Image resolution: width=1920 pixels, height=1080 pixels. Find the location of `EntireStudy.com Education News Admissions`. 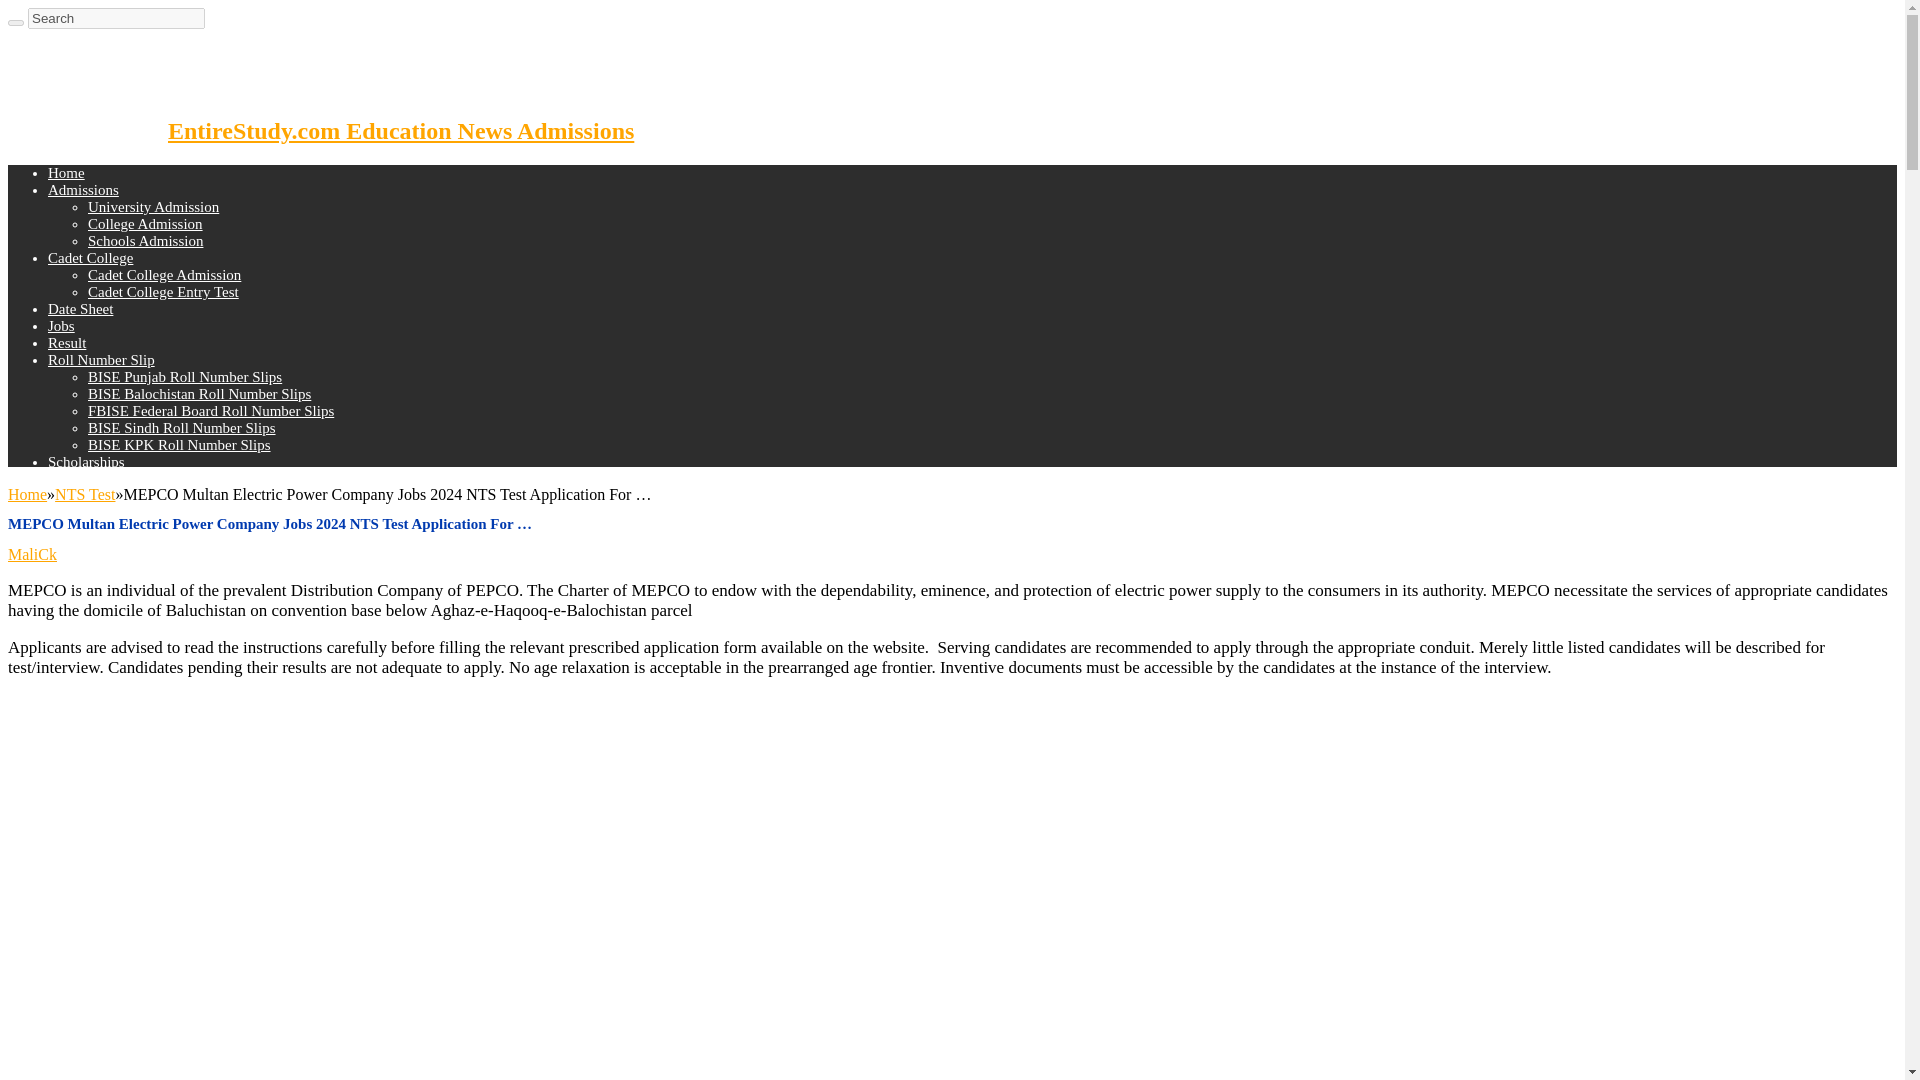

EntireStudy.com Education News Admissions is located at coordinates (320, 130).